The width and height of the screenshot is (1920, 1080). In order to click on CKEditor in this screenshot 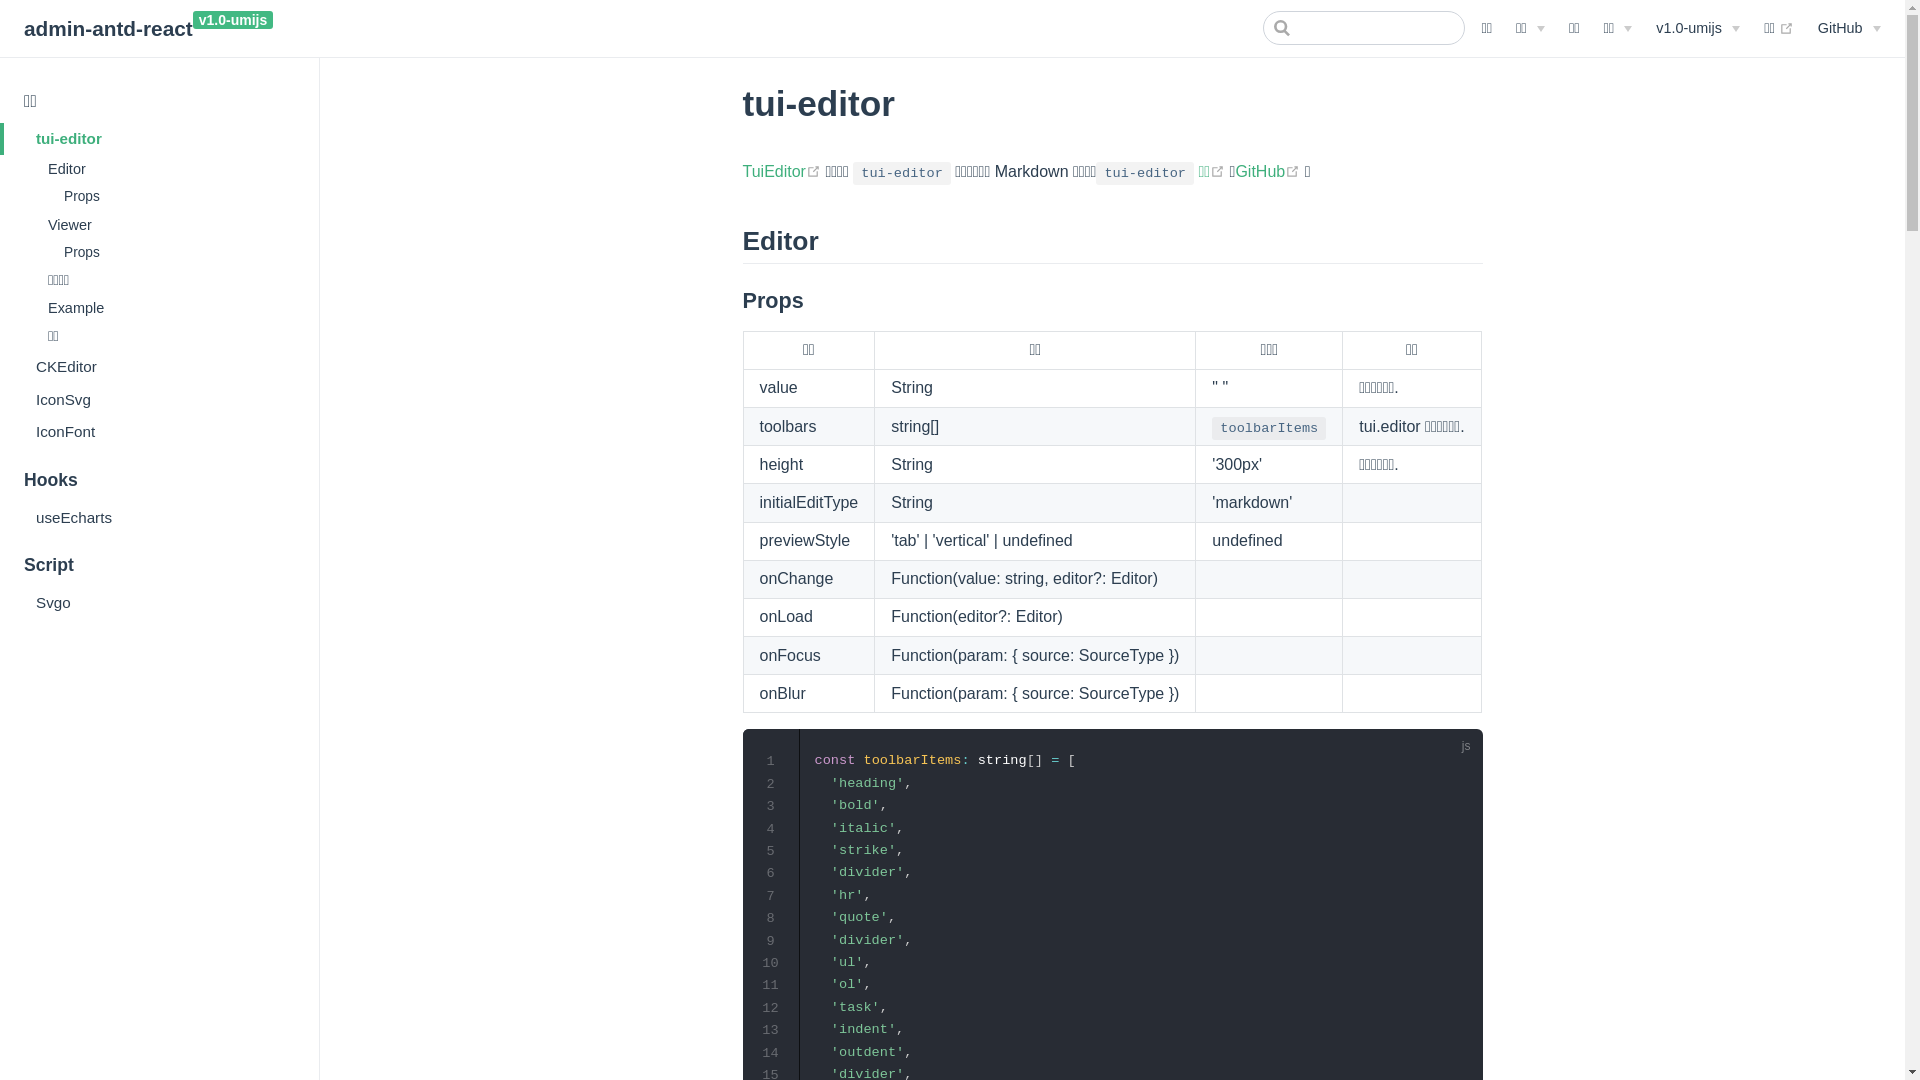, I will do `click(160, 367)`.